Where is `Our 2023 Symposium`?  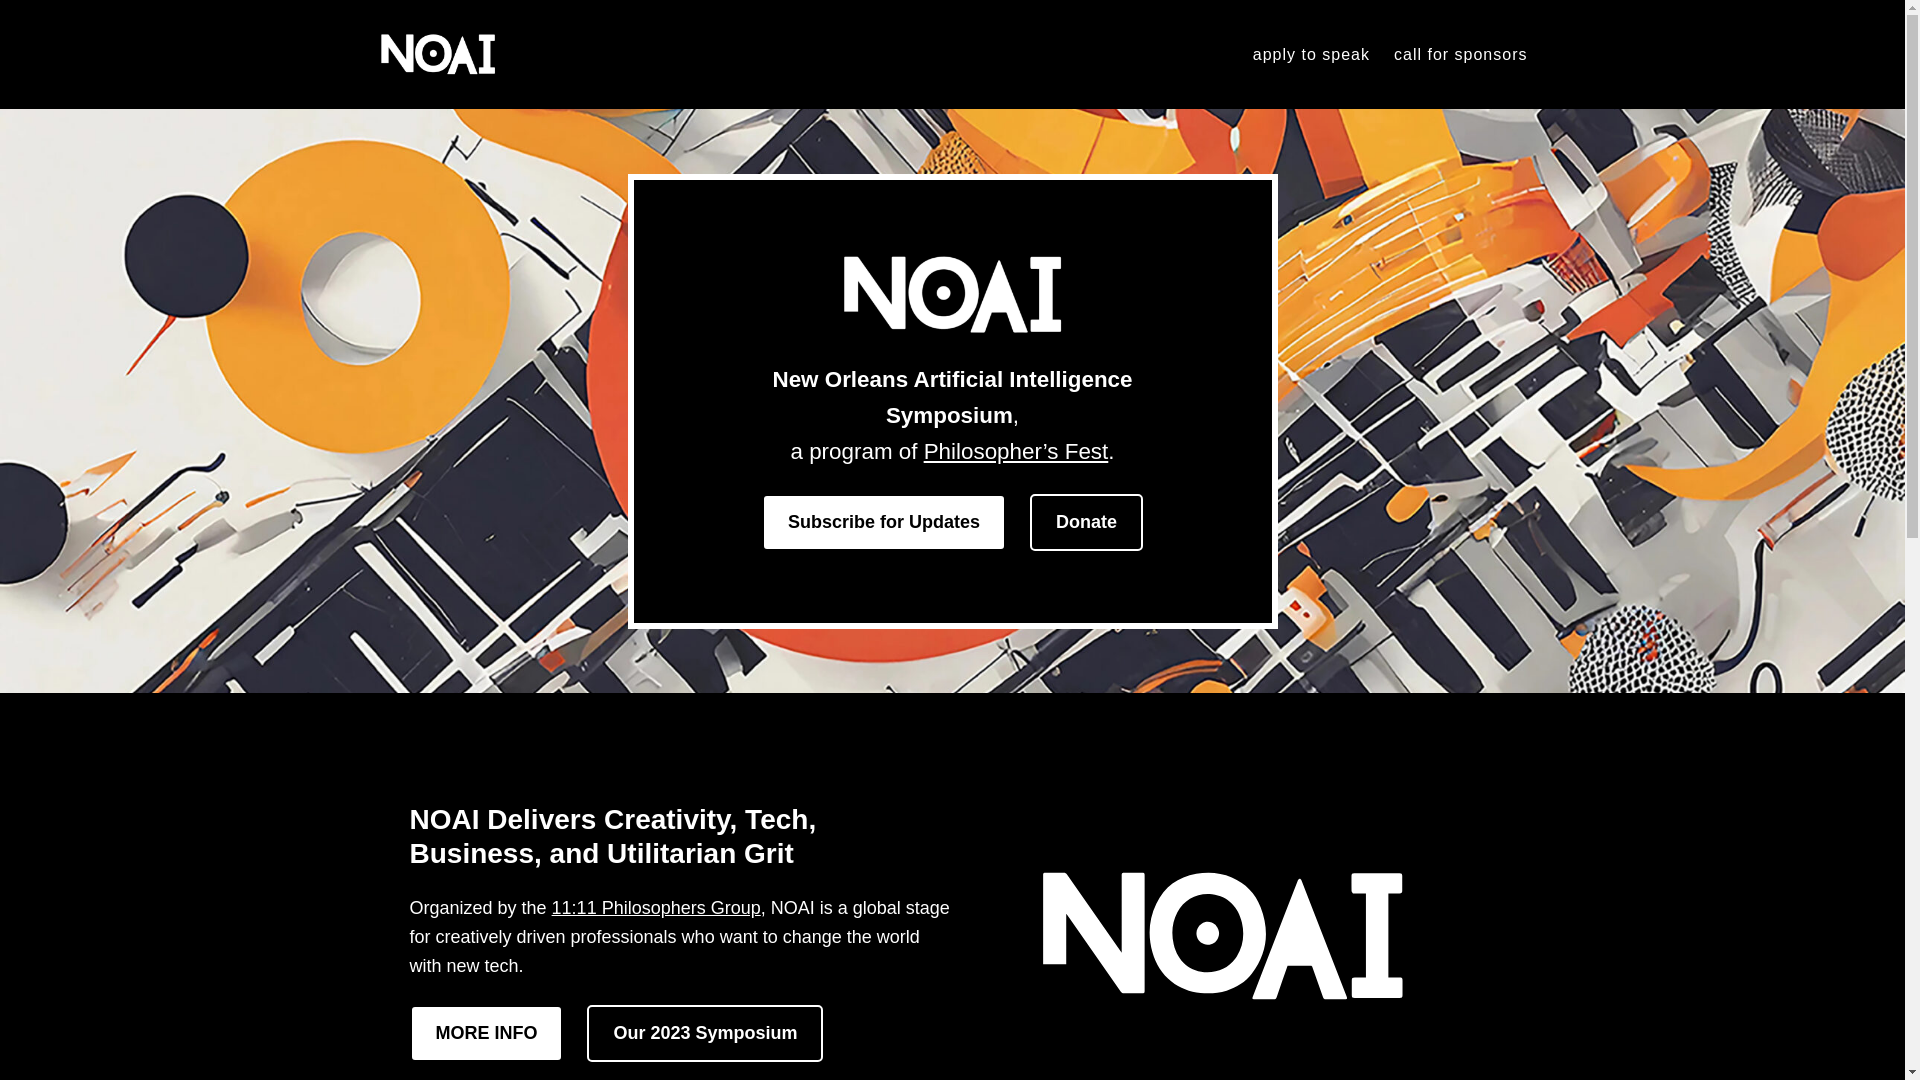
Our 2023 Symposium is located at coordinates (705, 1033).